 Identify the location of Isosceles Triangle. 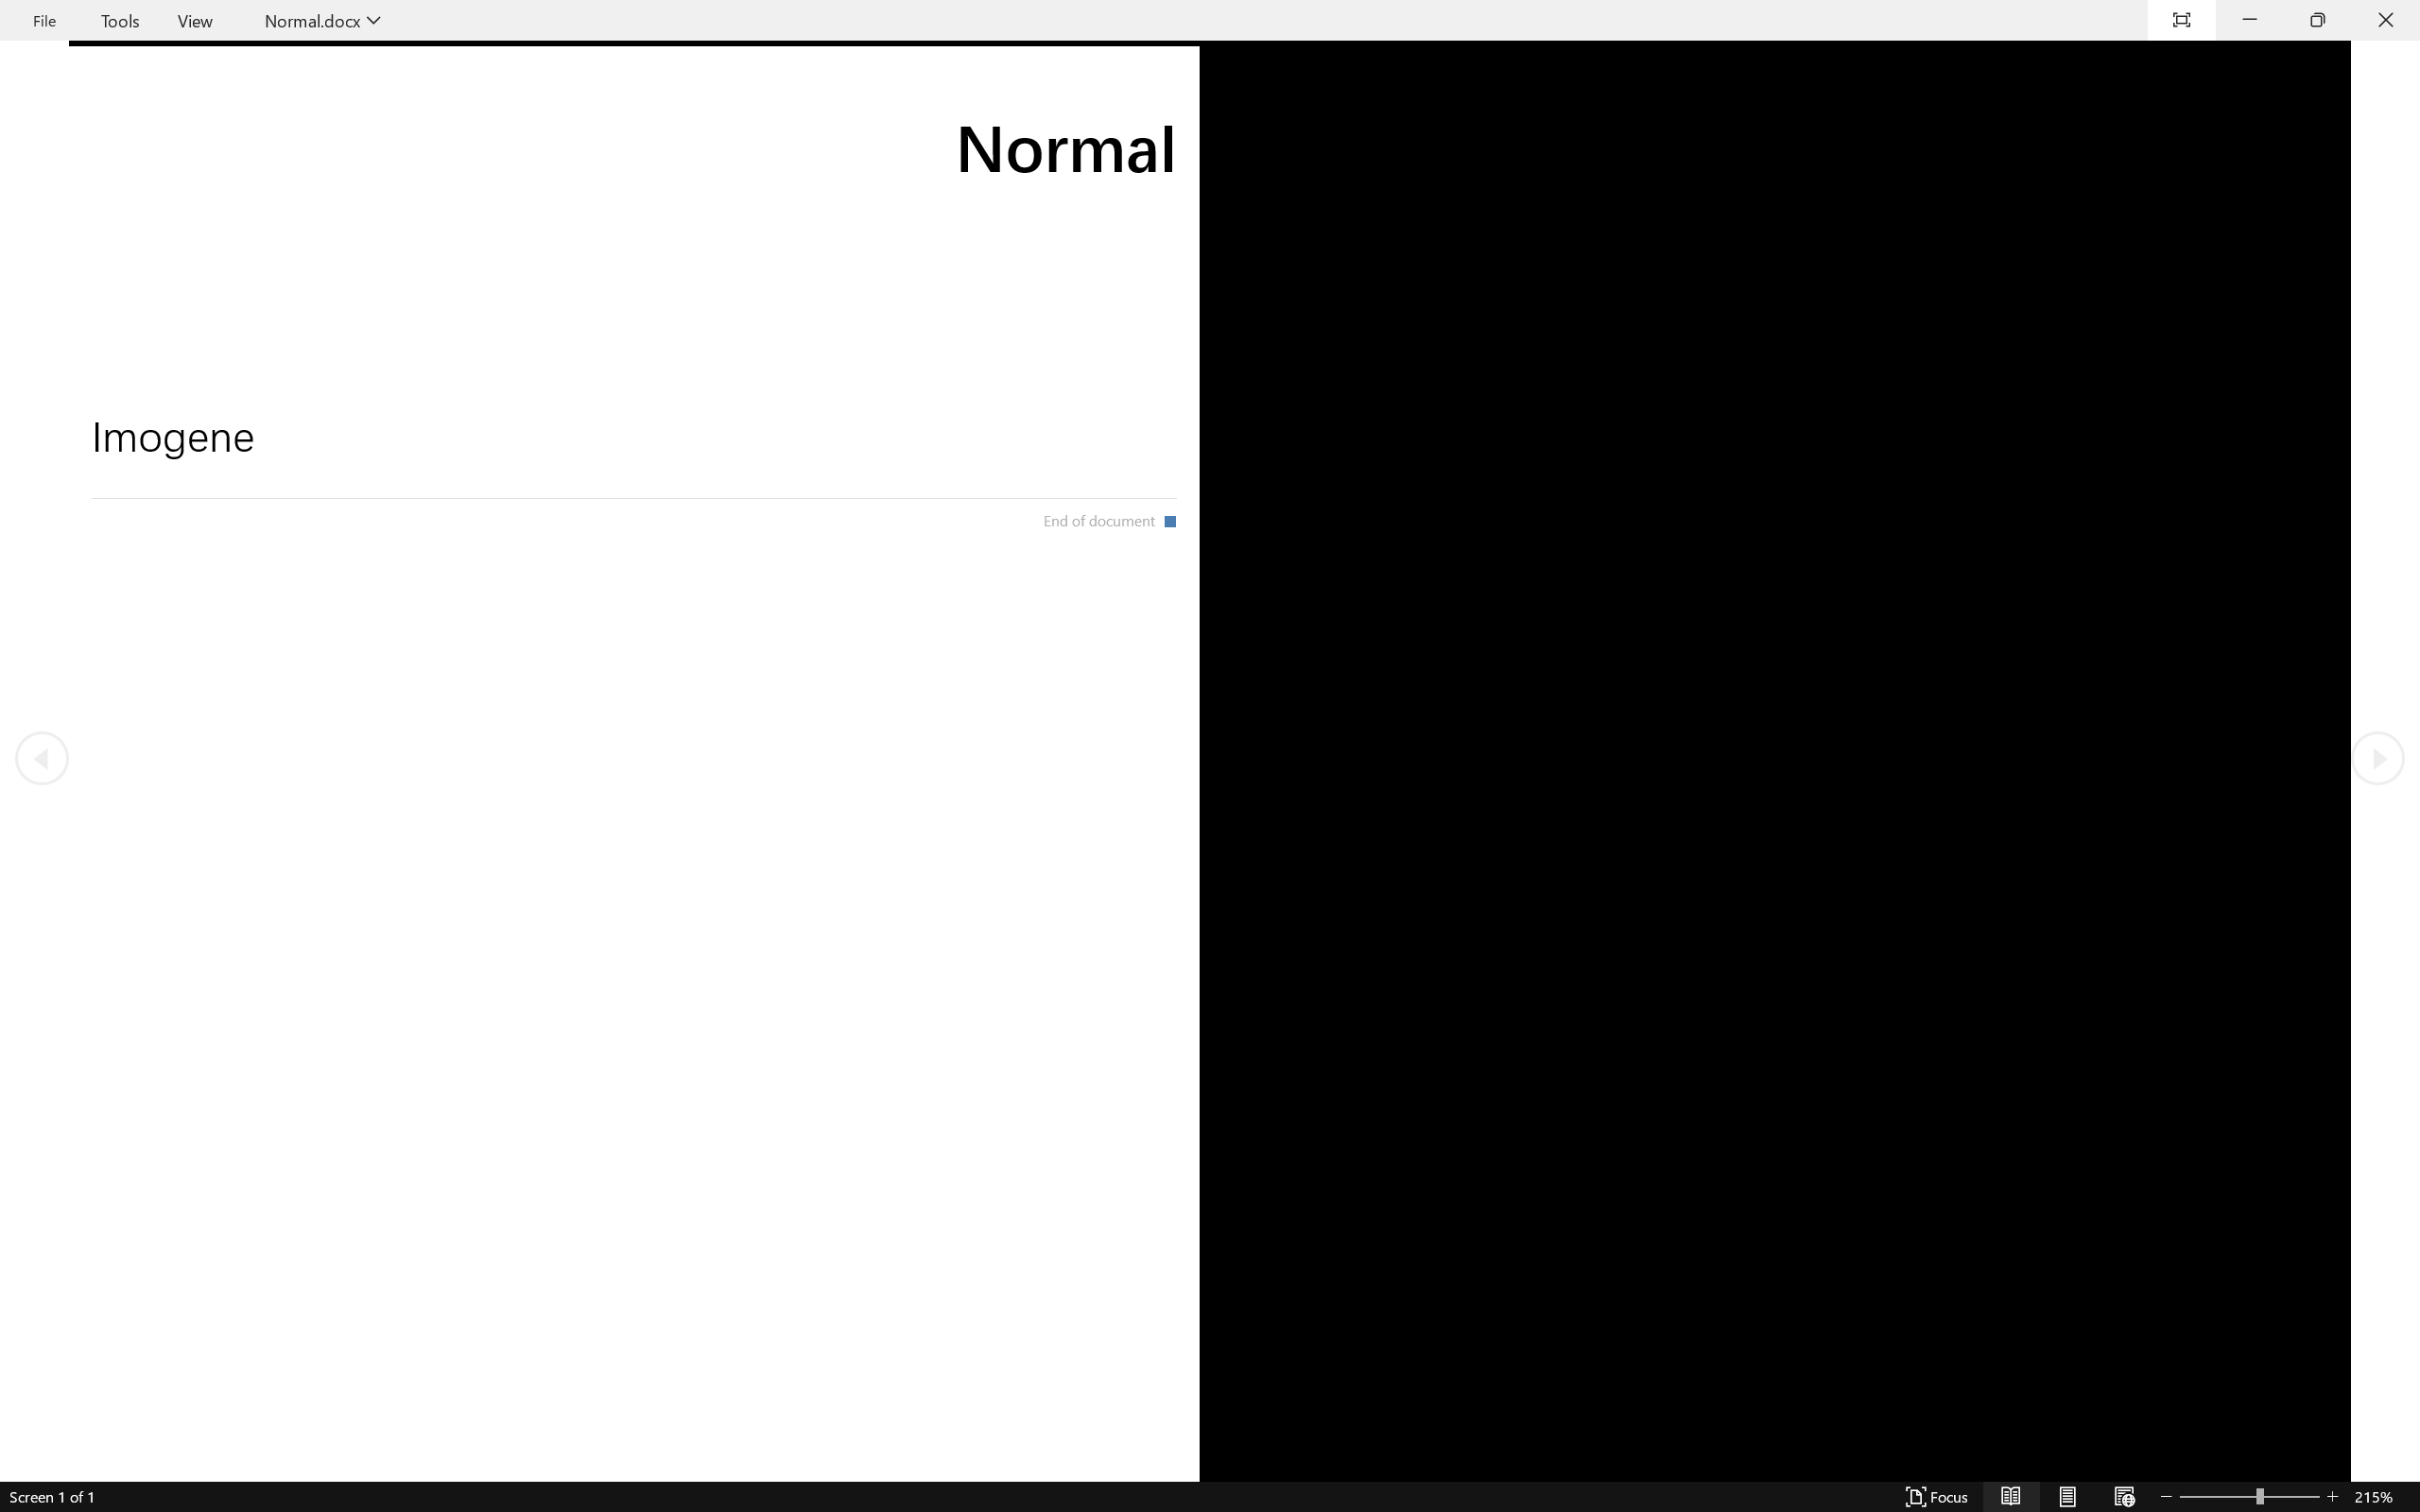
(922, 106).